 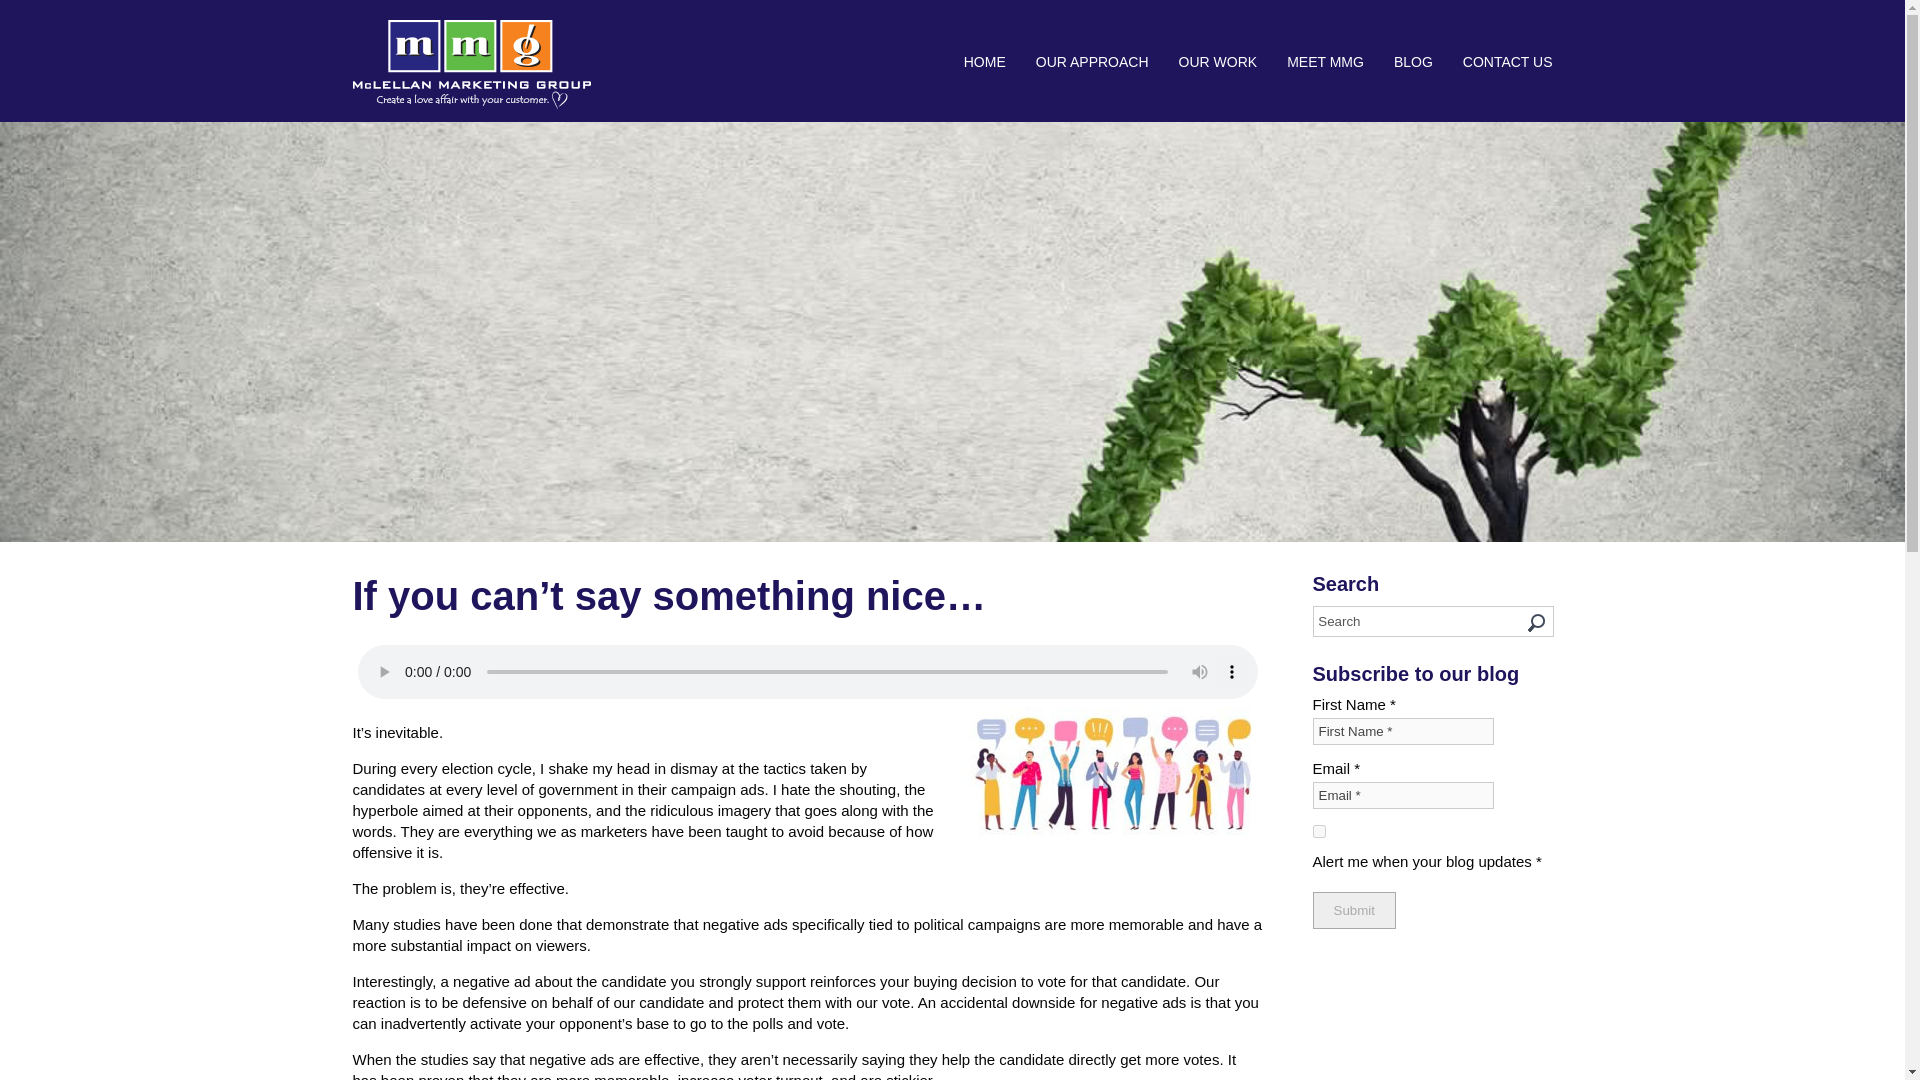 I want to click on Submit, so click(x=1353, y=910).